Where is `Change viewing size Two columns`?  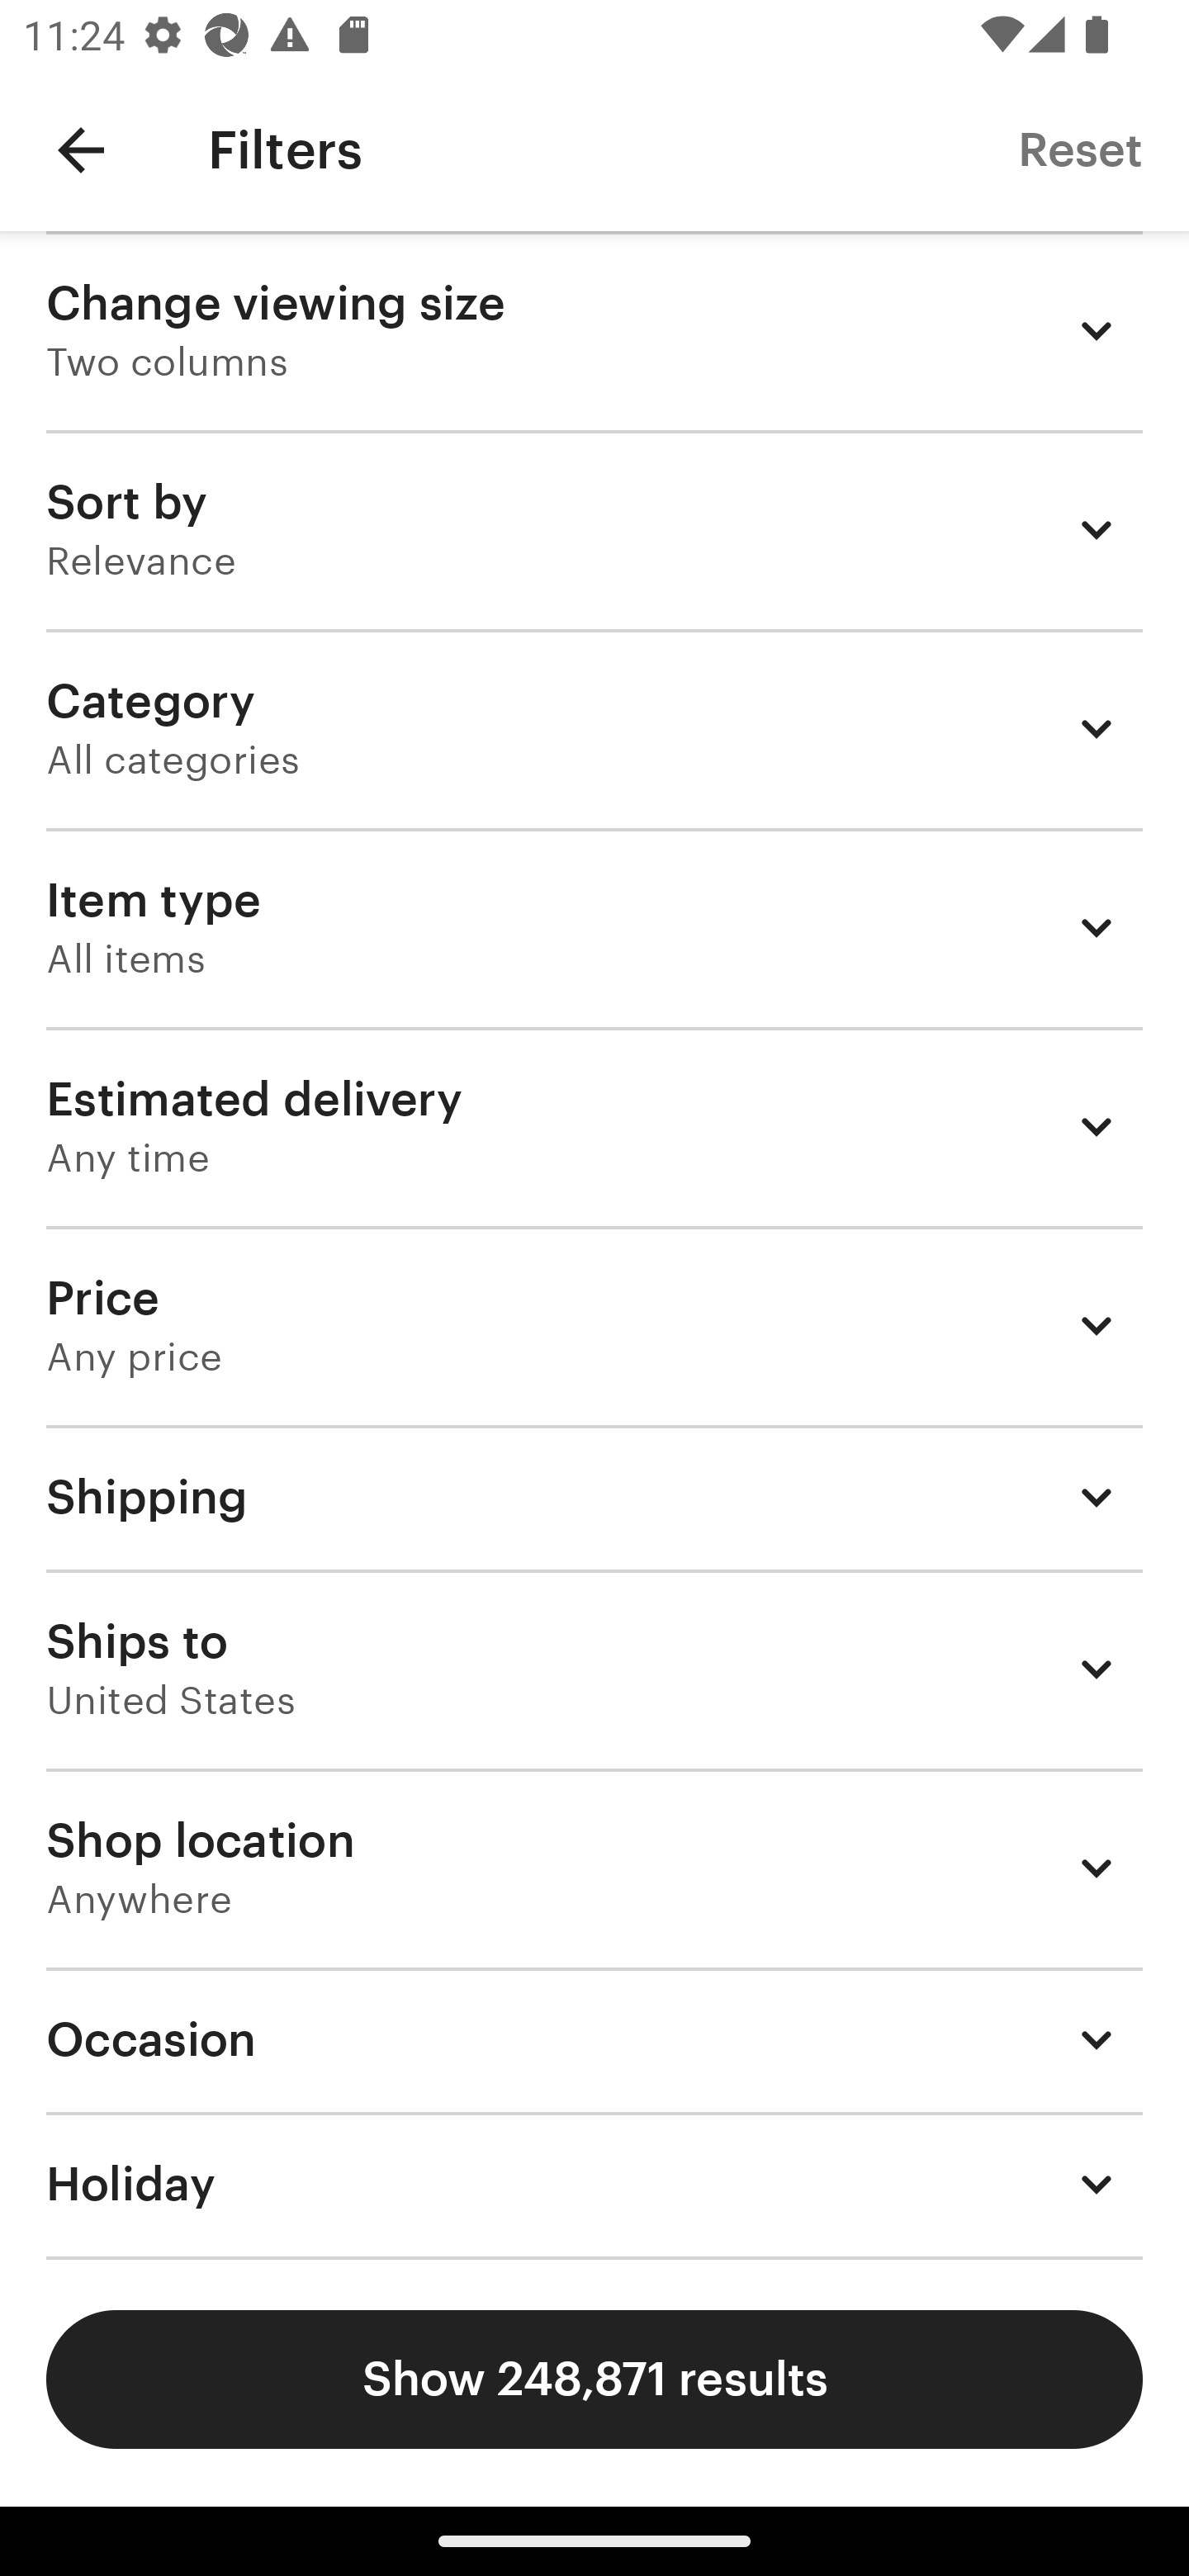
Change viewing size Two columns is located at coordinates (594, 330).